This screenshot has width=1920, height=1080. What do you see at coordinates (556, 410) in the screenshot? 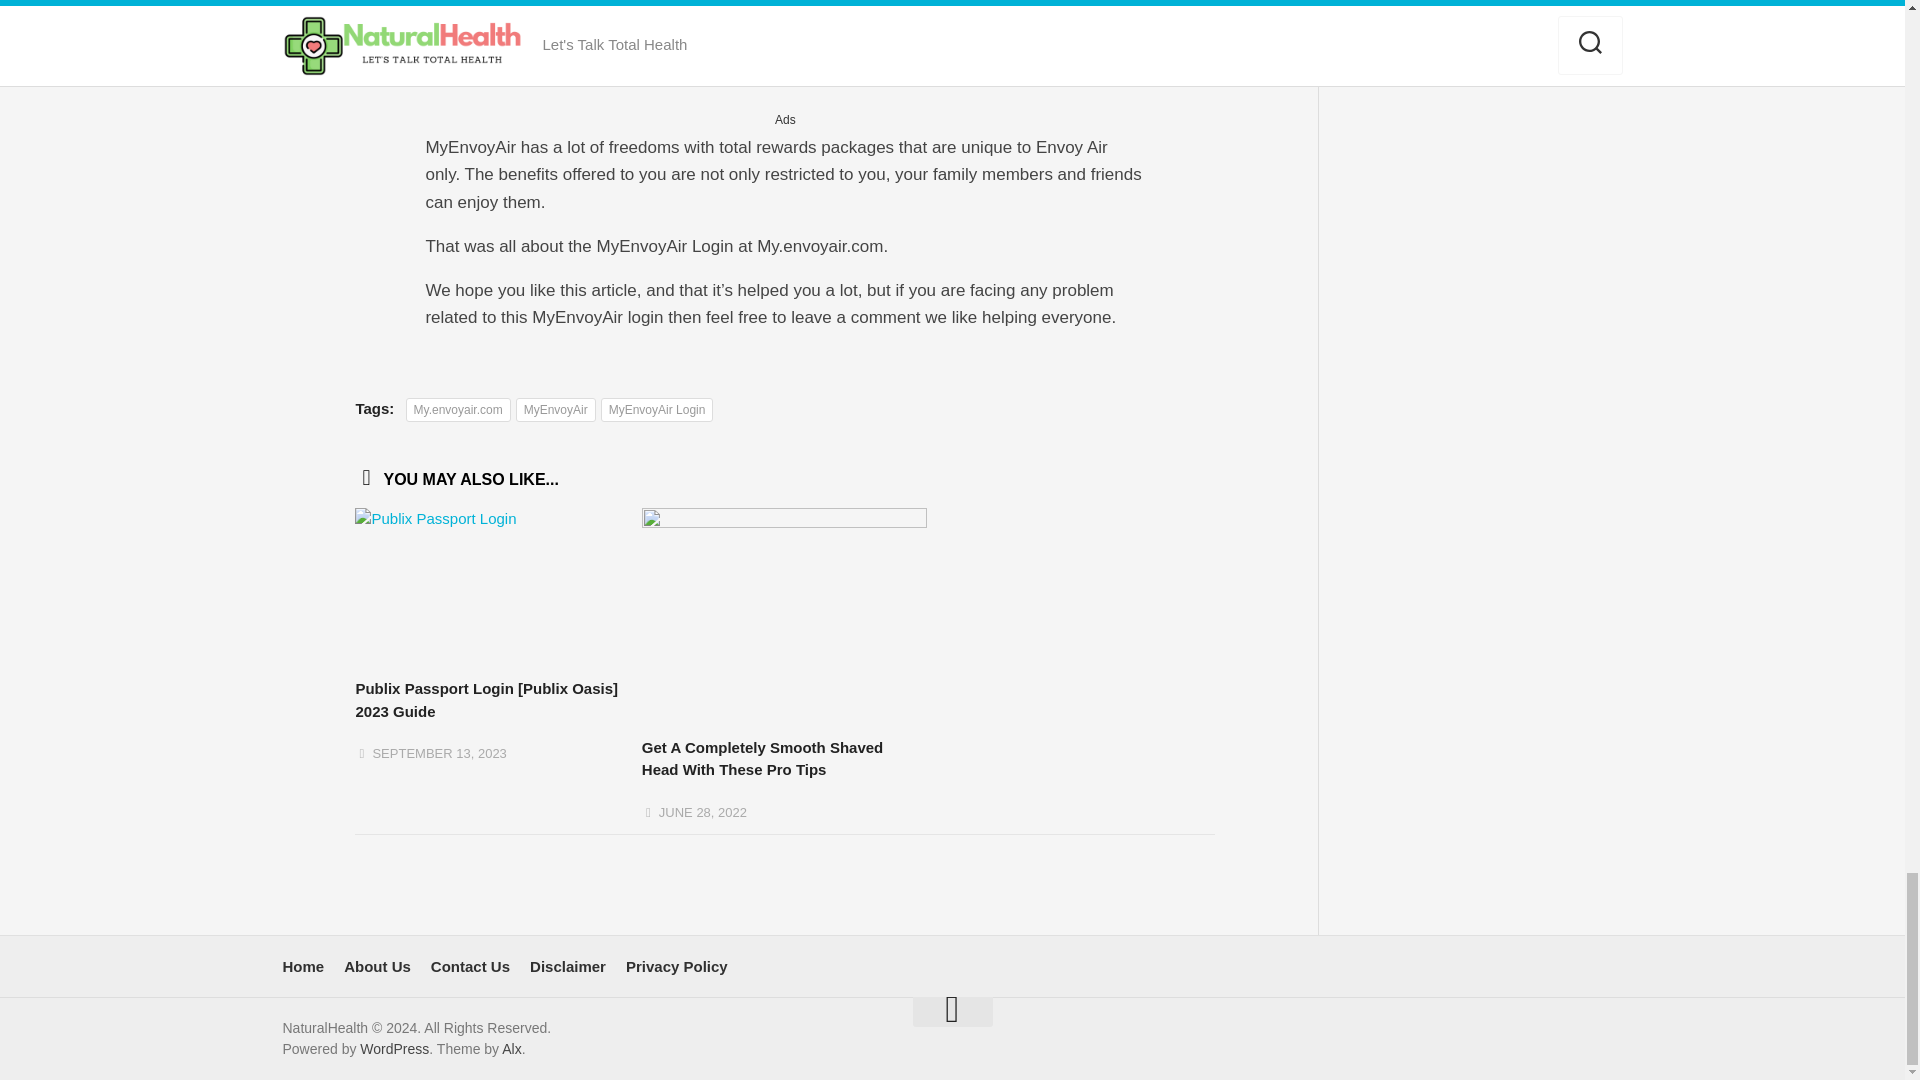
I see `MyEnvoyAir` at bounding box center [556, 410].